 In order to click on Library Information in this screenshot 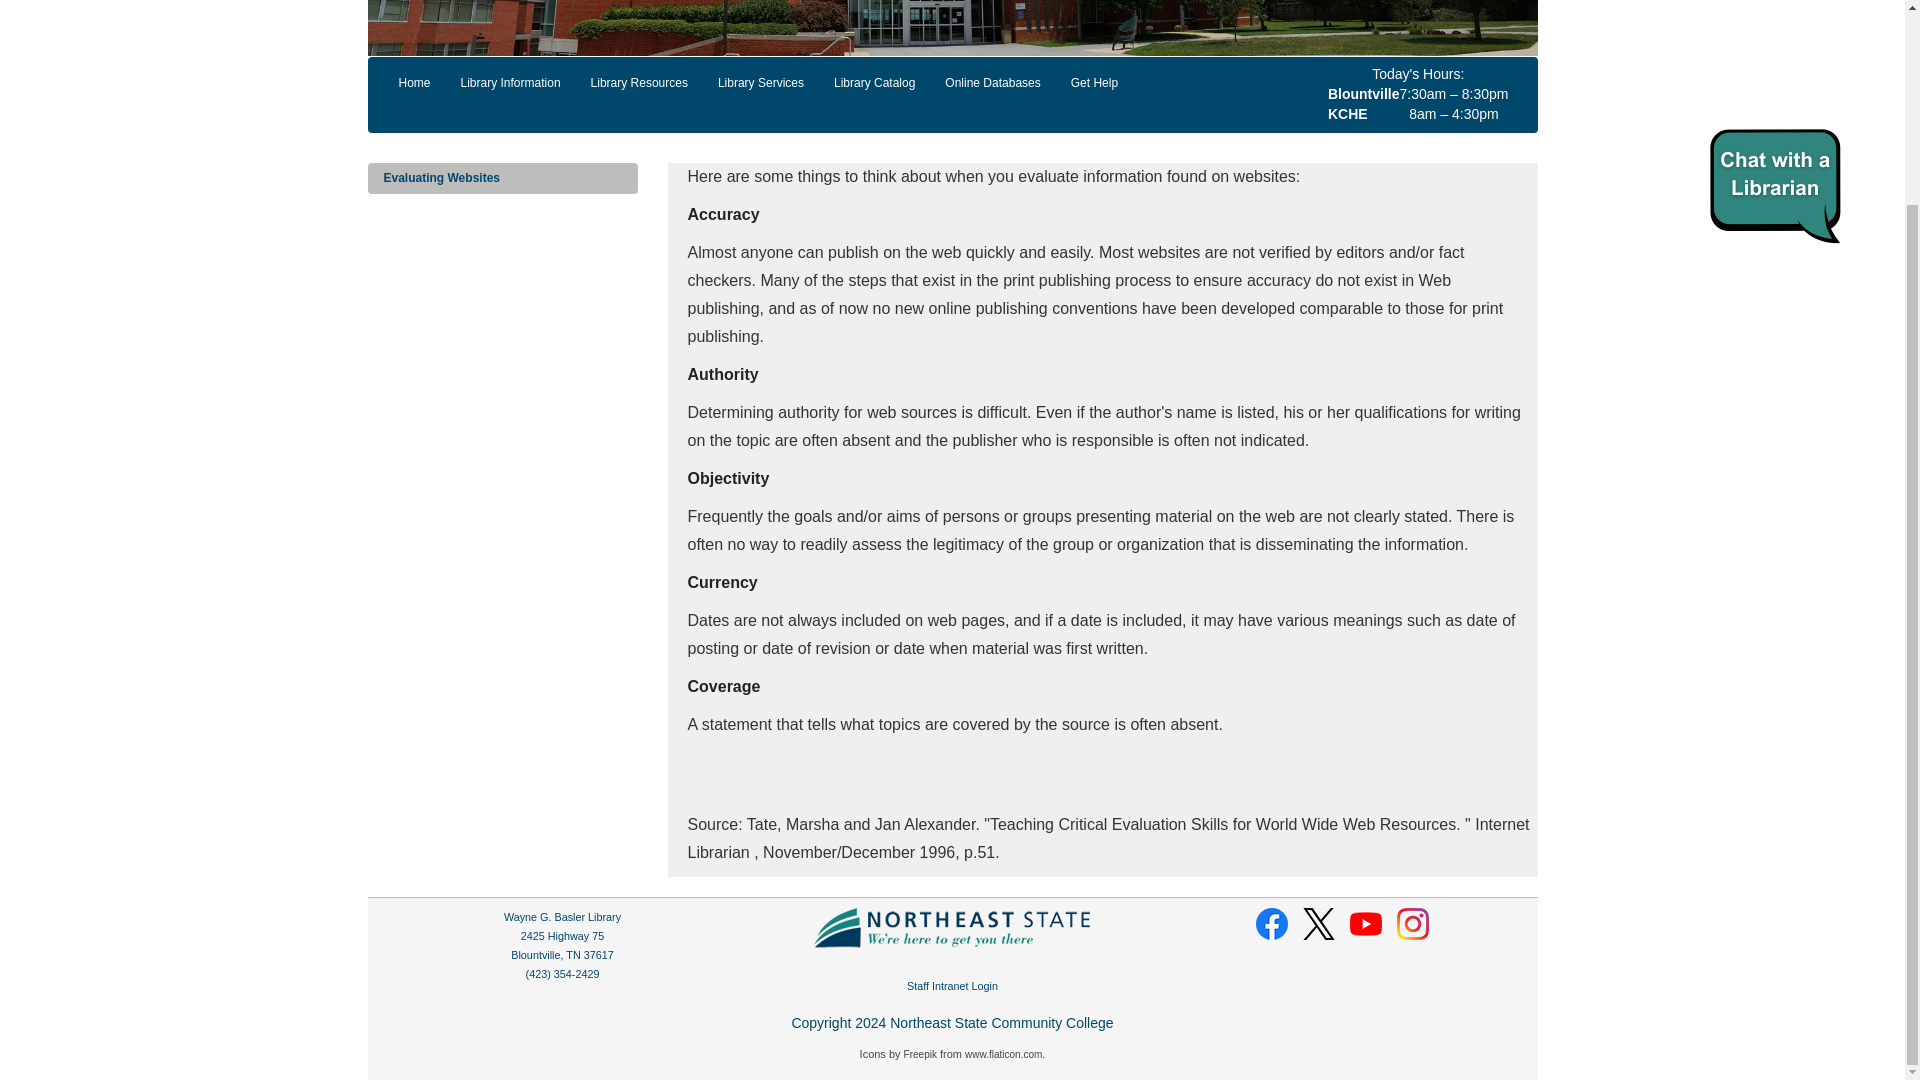, I will do `click(510, 83)`.